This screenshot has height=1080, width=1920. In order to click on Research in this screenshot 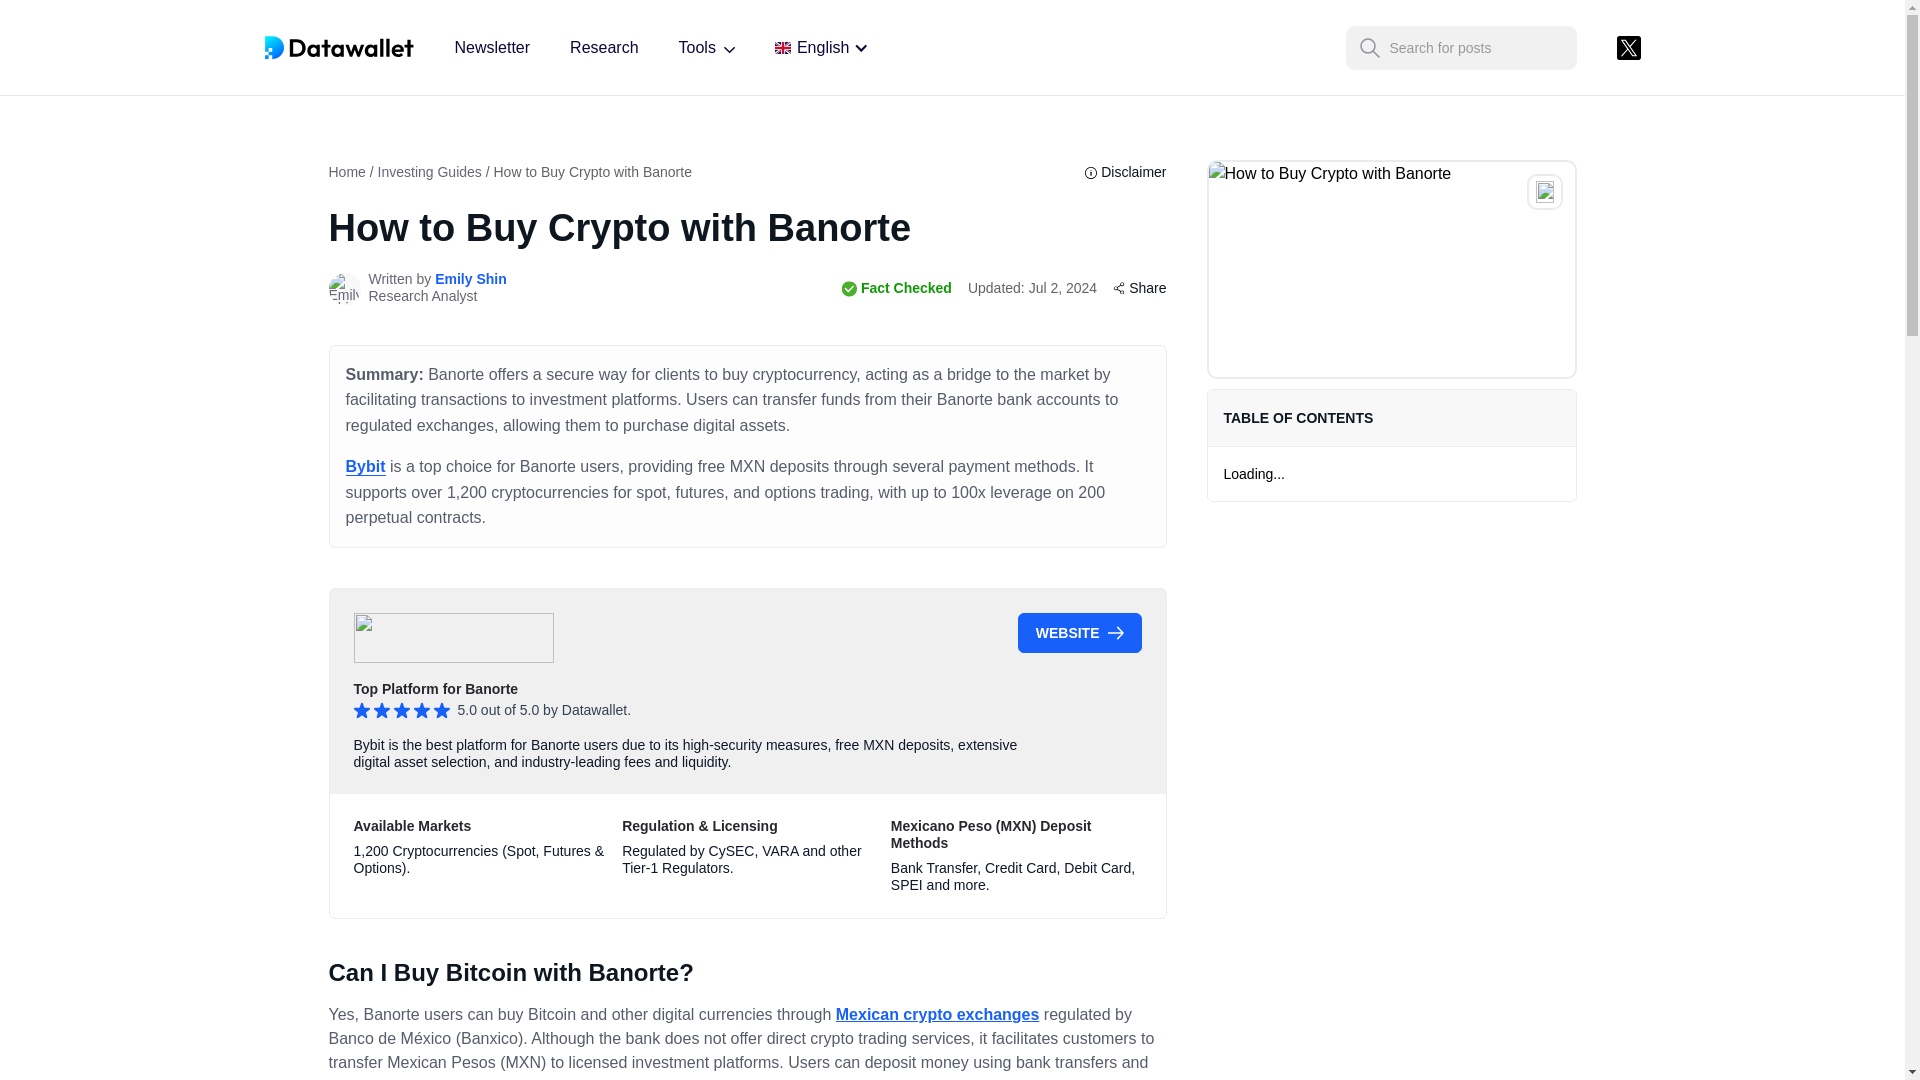, I will do `click(604, 48)`.